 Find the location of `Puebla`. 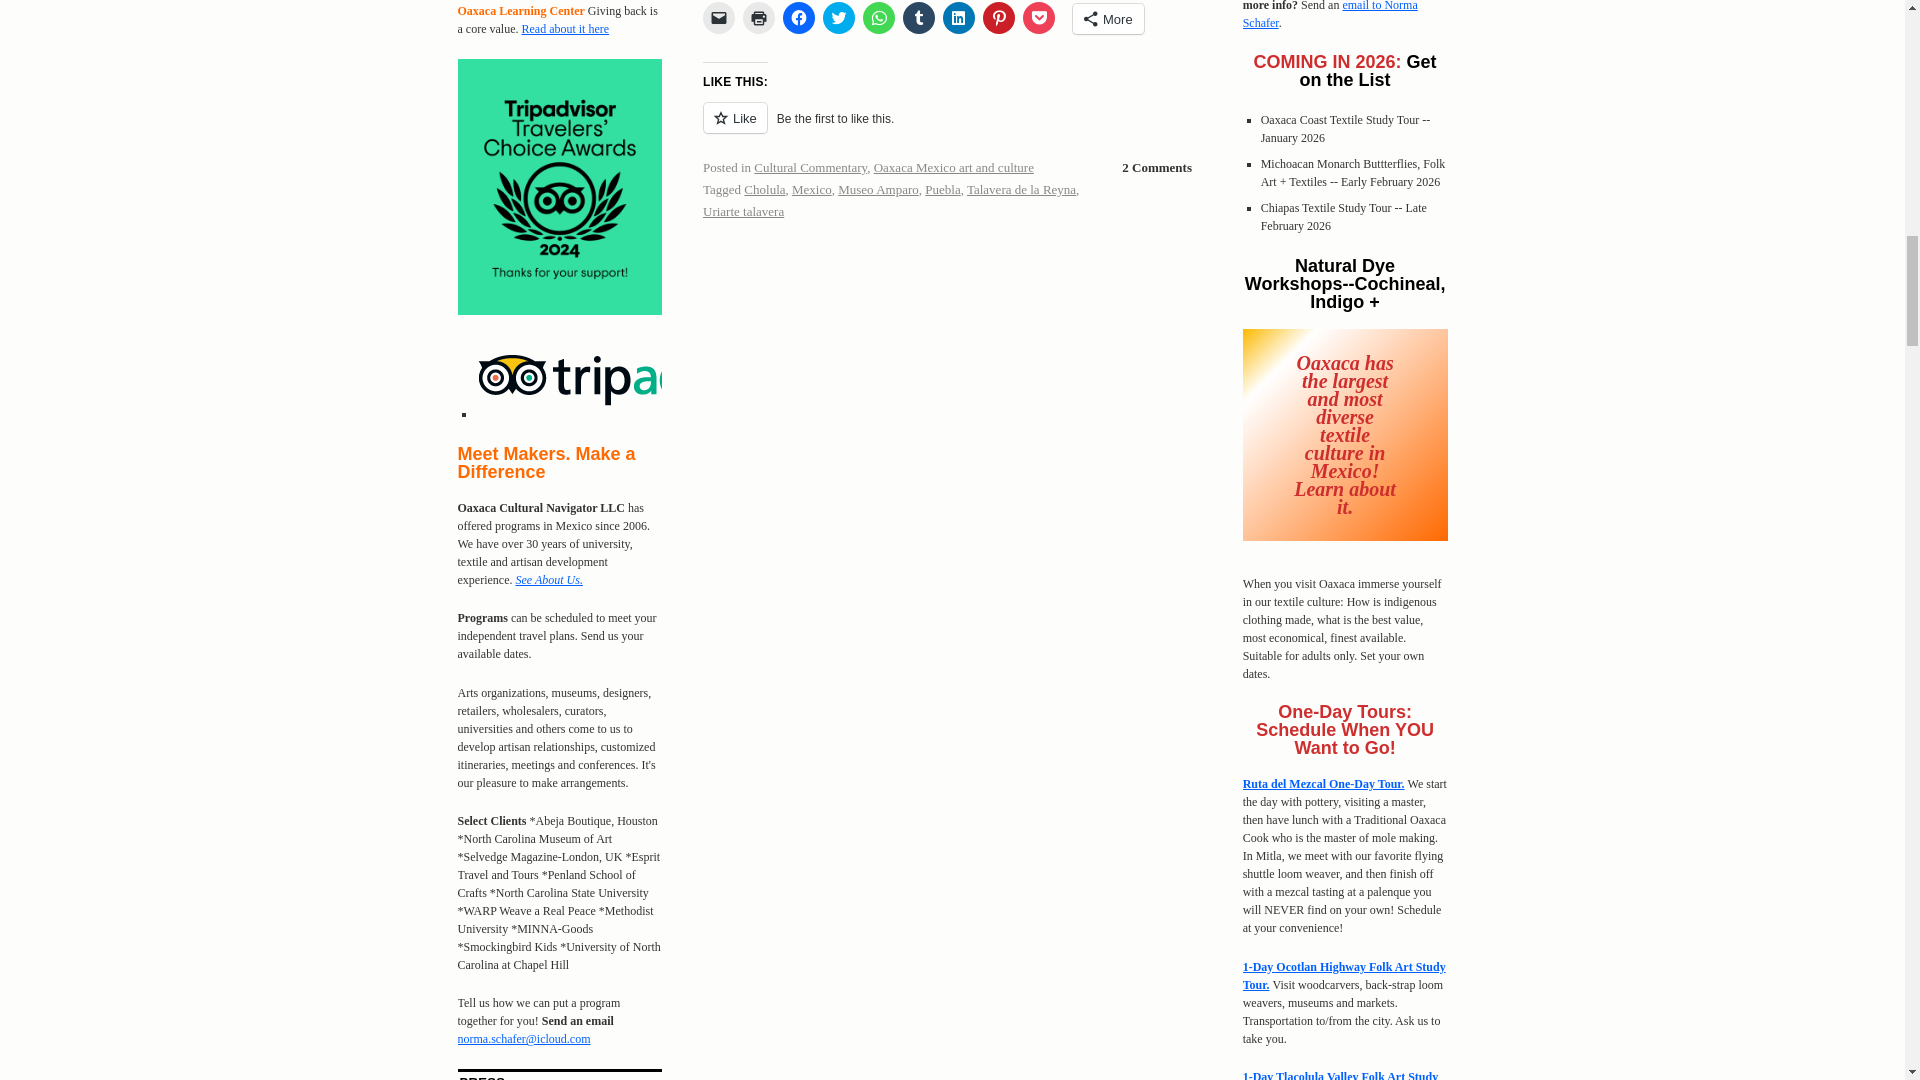

Puebla is located at coordinates (942, 189).